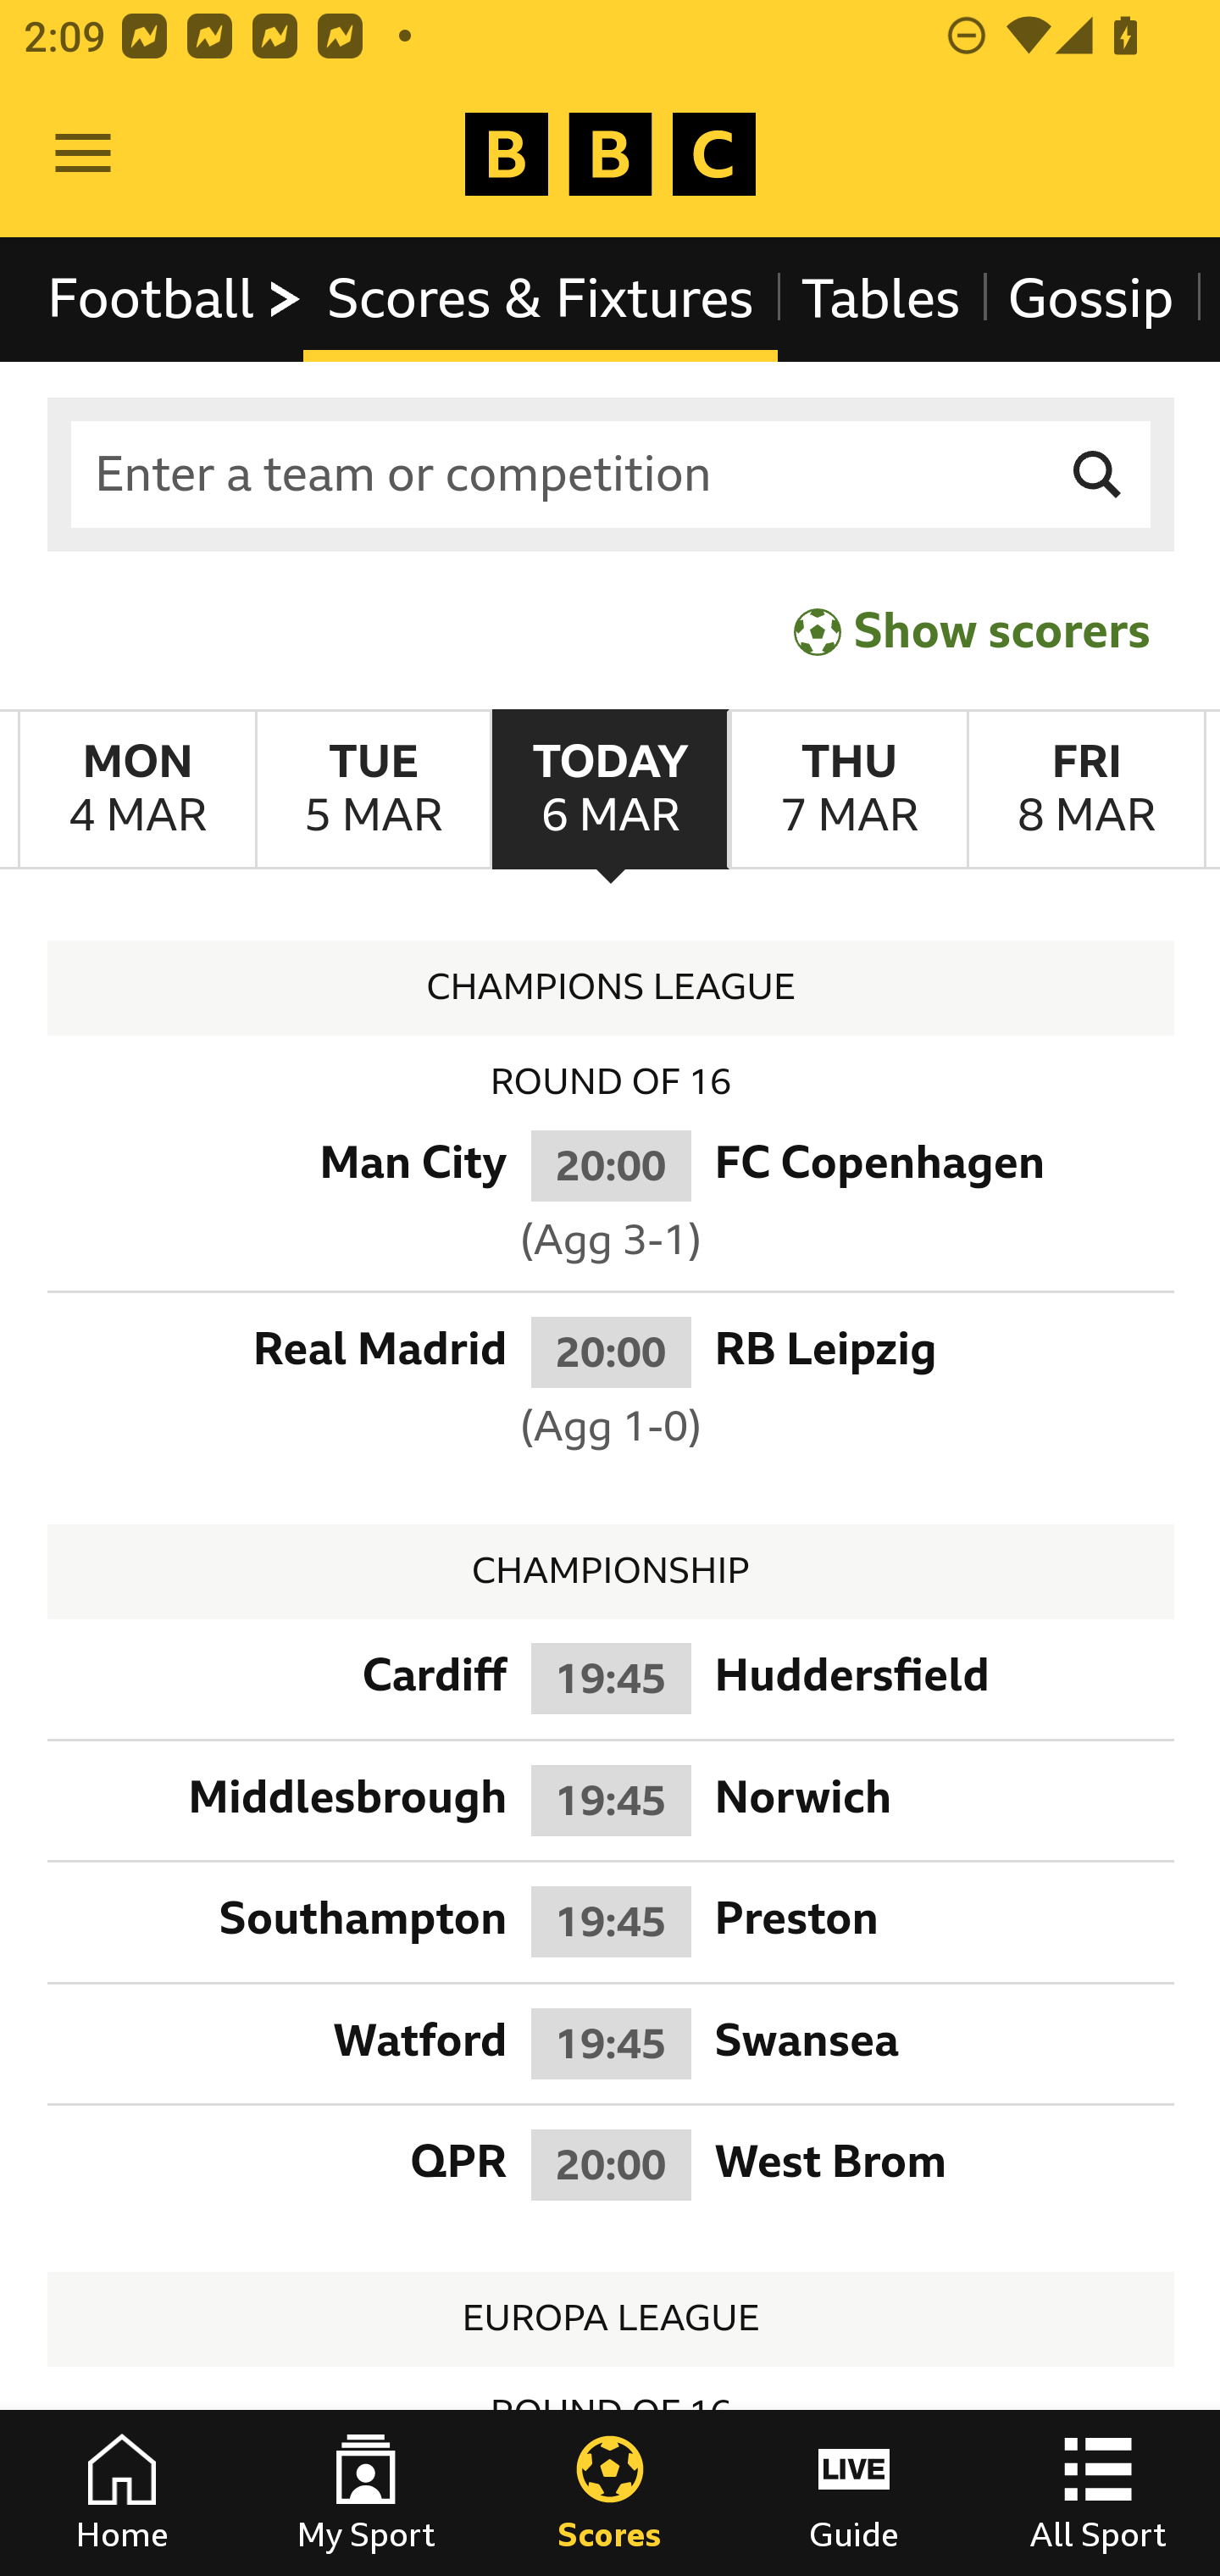  Describe the element at coordinates (1098, 475) in the screenshot. I see `Search` at that location.